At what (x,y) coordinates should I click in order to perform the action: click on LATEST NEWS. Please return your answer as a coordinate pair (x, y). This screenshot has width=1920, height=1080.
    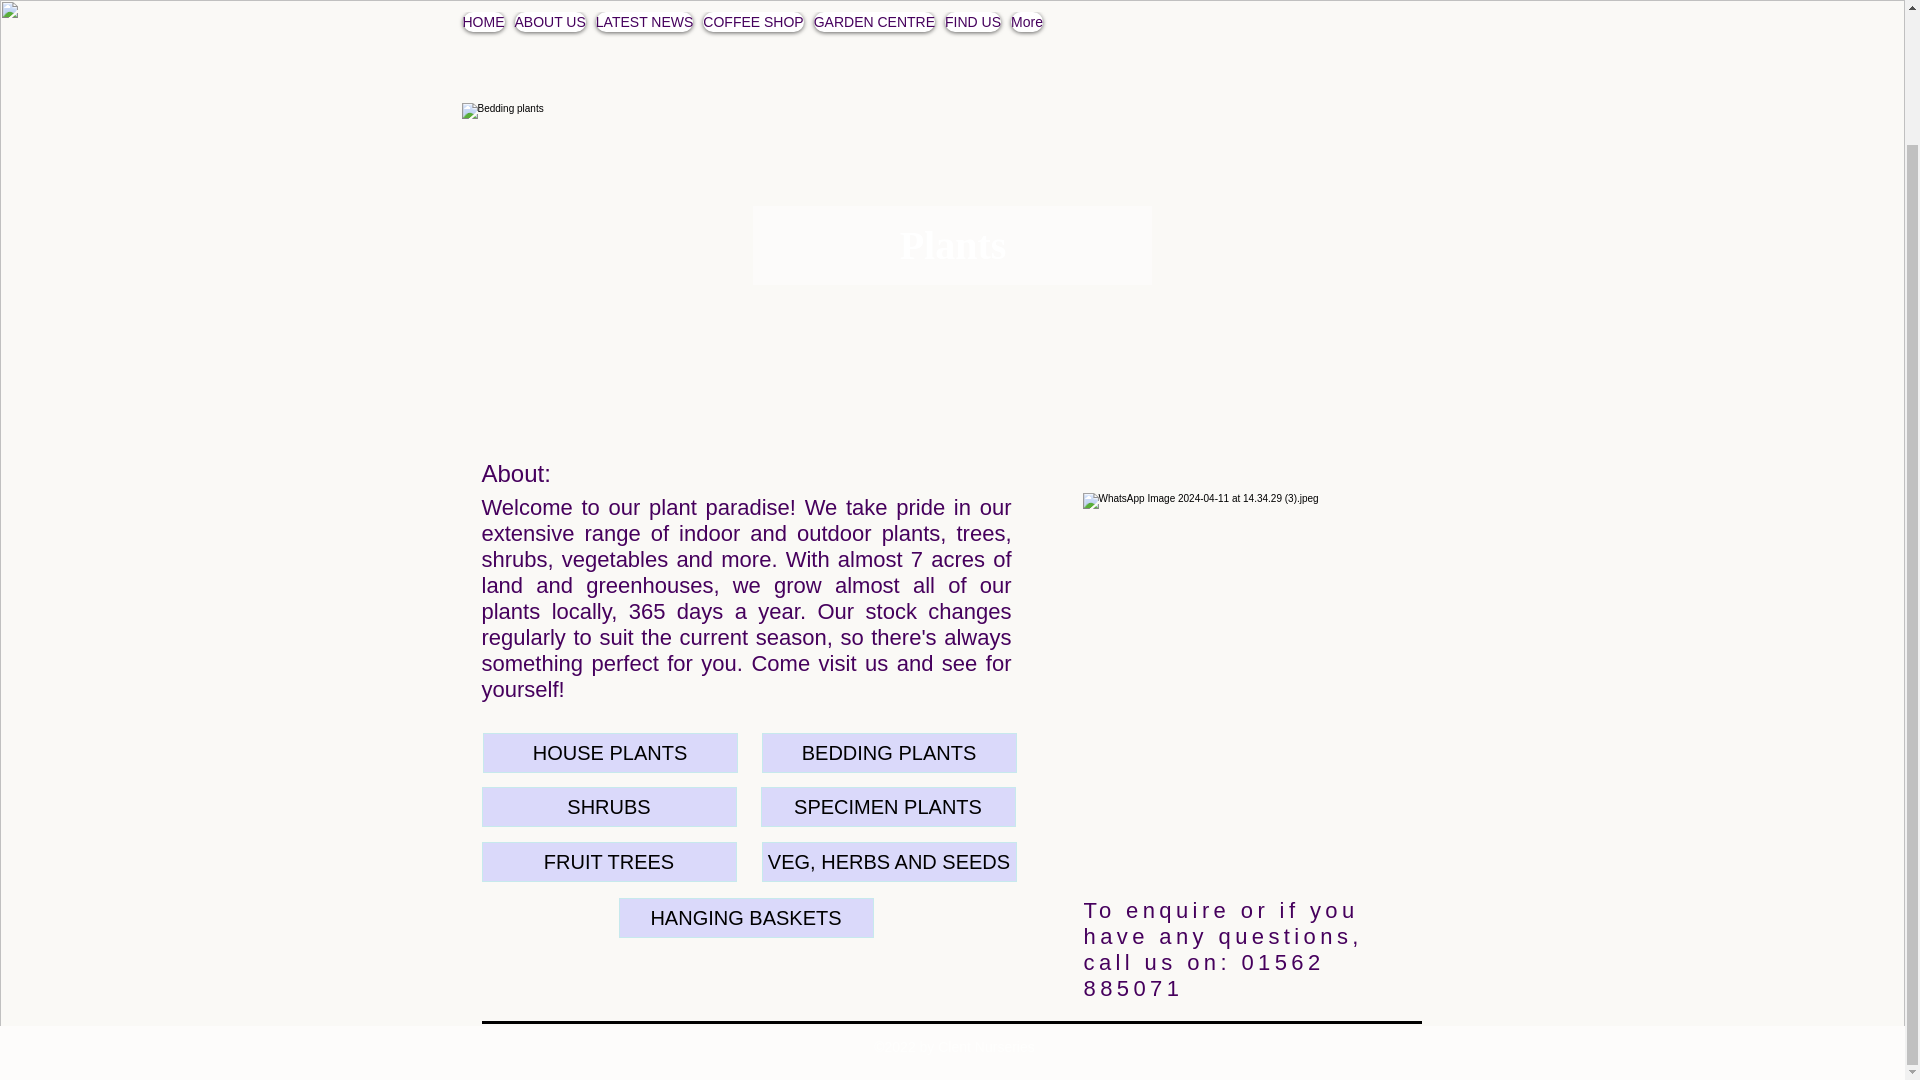
    Looking at the image, I should click on (644, 52).